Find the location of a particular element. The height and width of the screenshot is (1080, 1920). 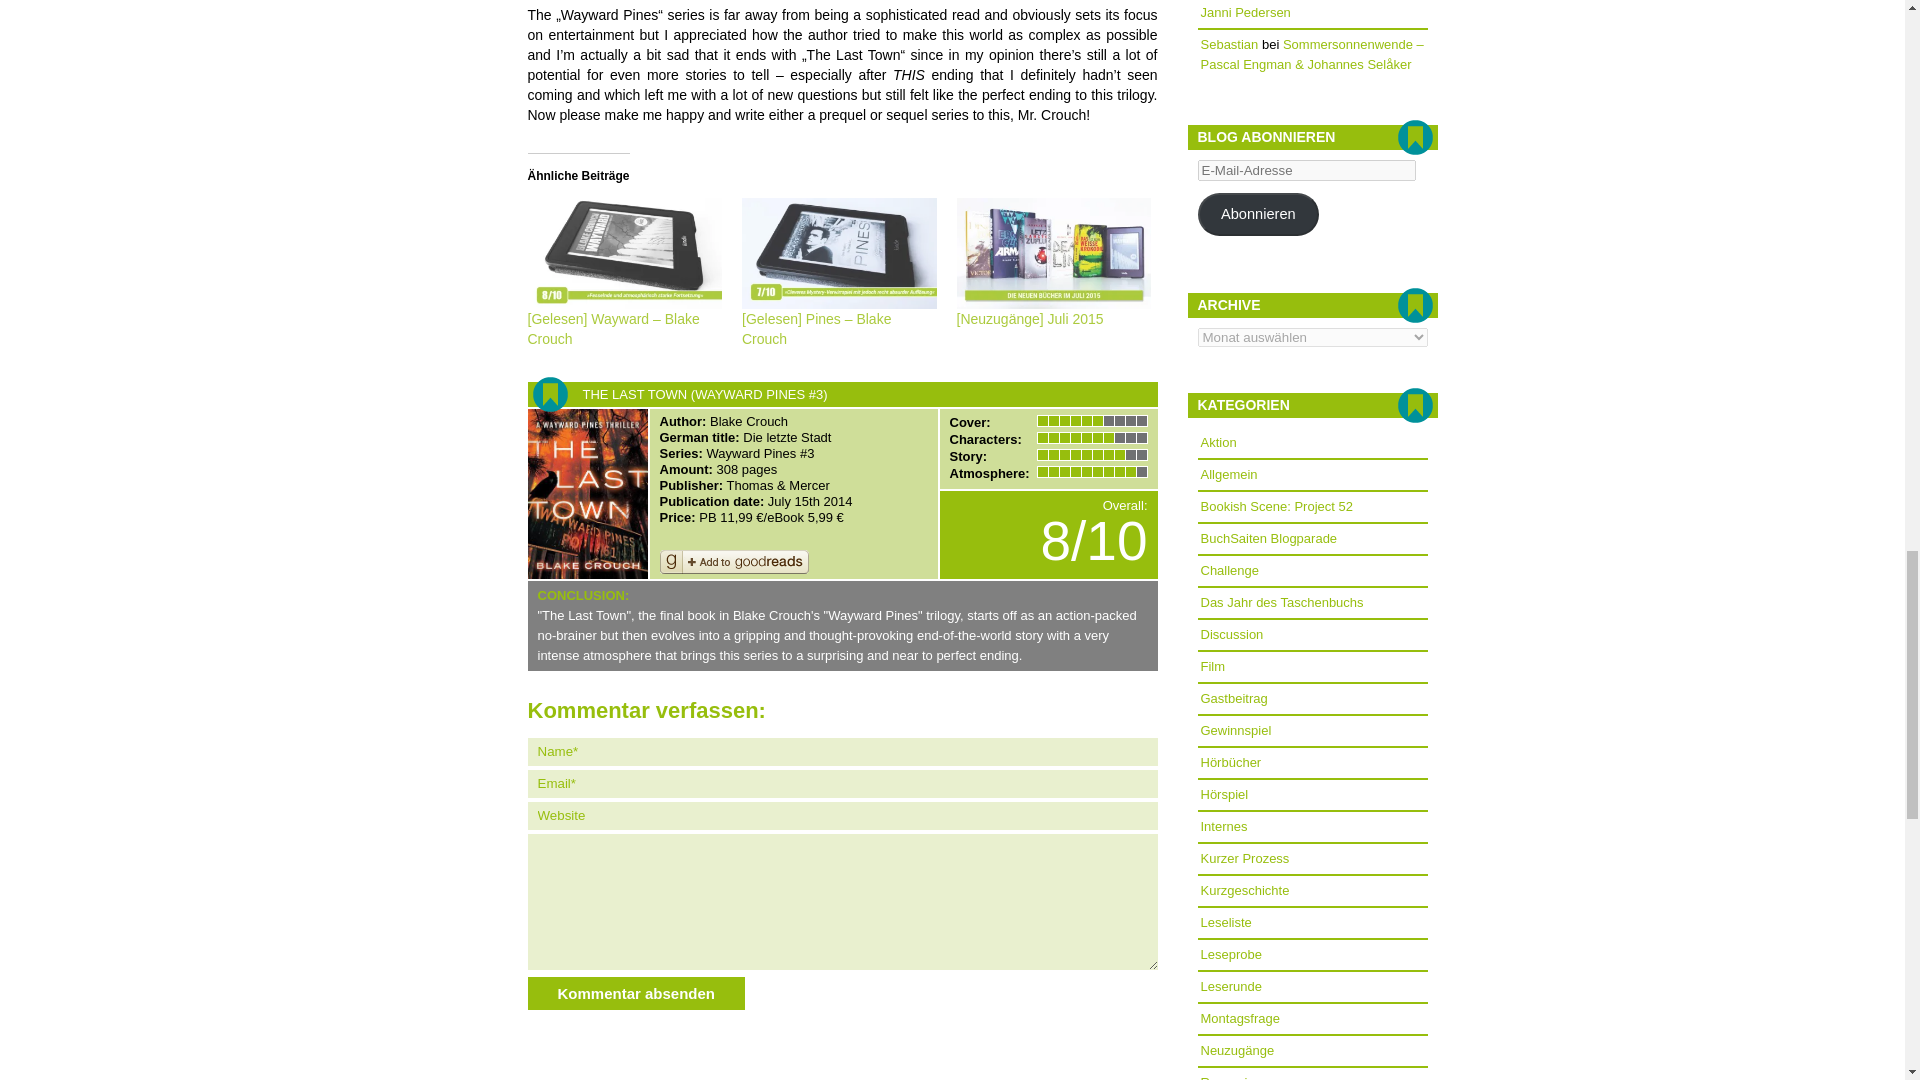

Blake Crouch is located at coordinates (748, 420).